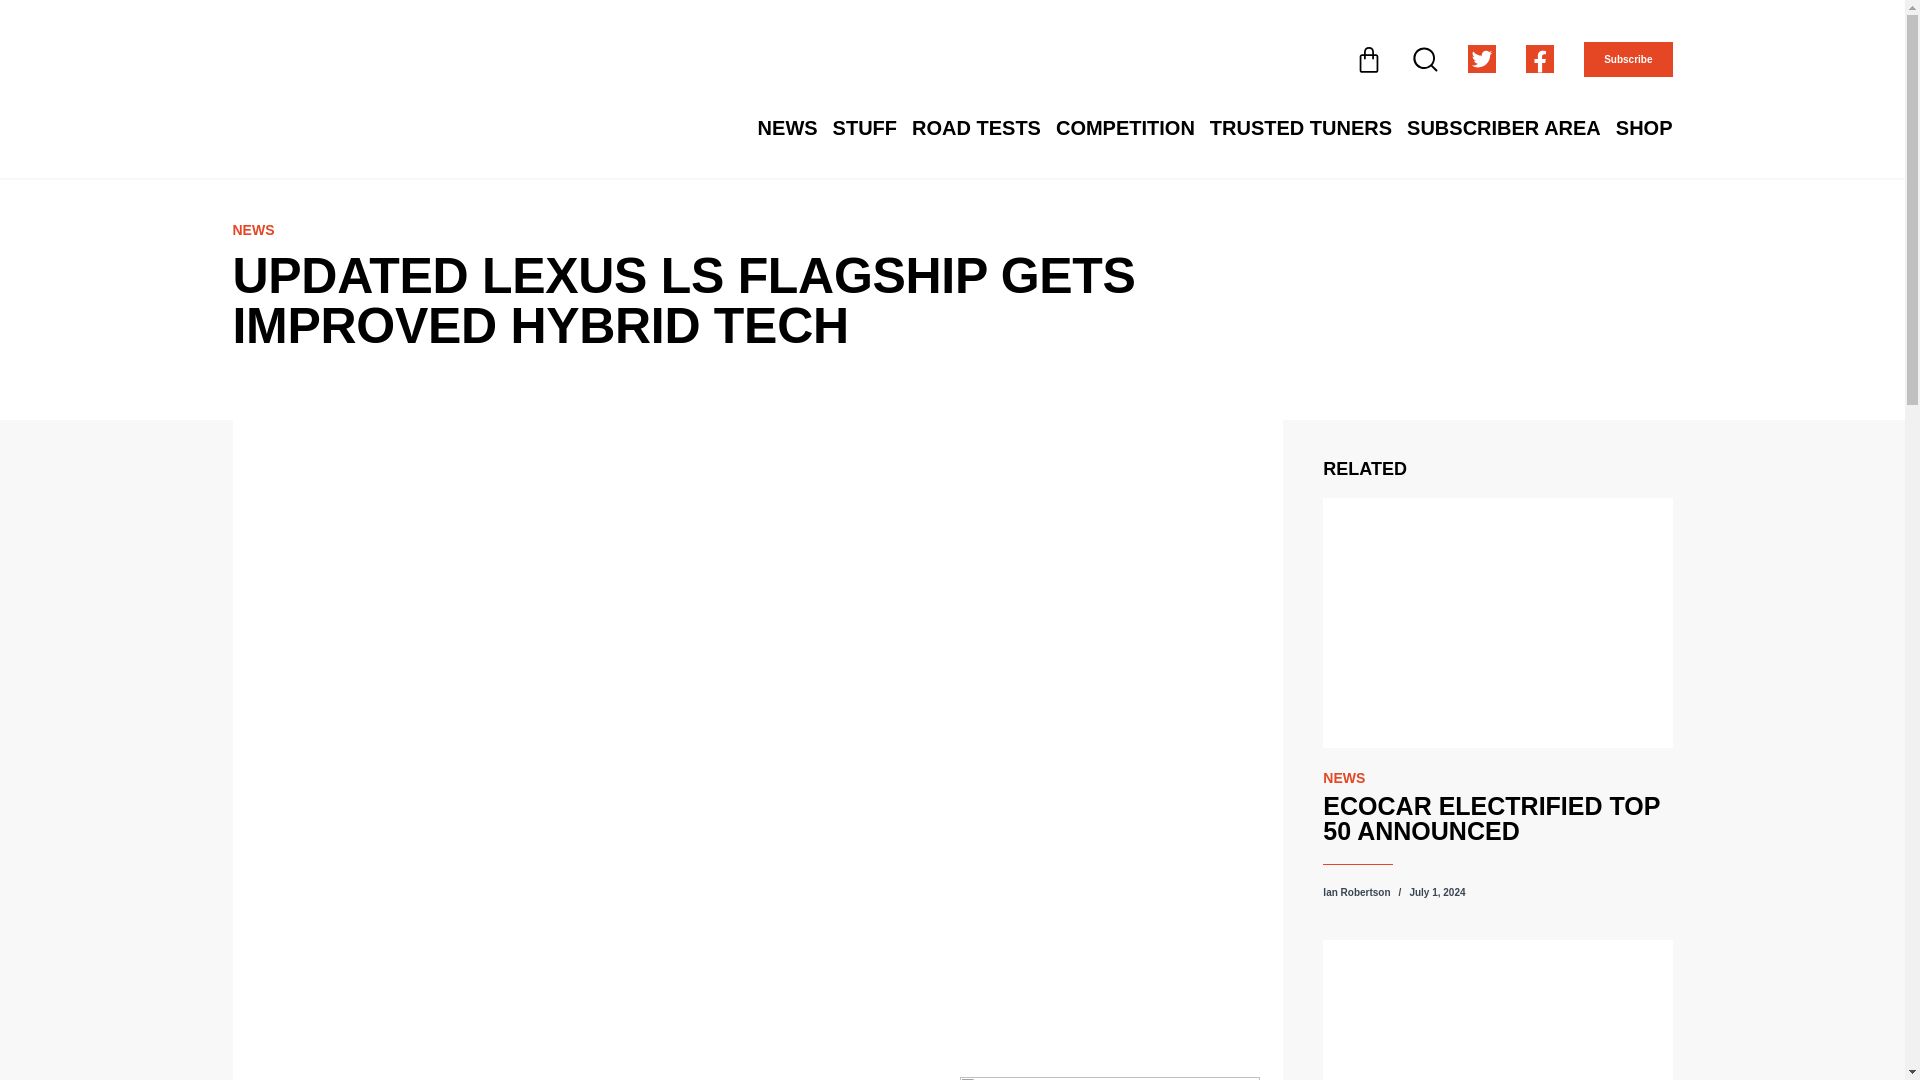  I want to click on Subscribe, so click(1628, 59).